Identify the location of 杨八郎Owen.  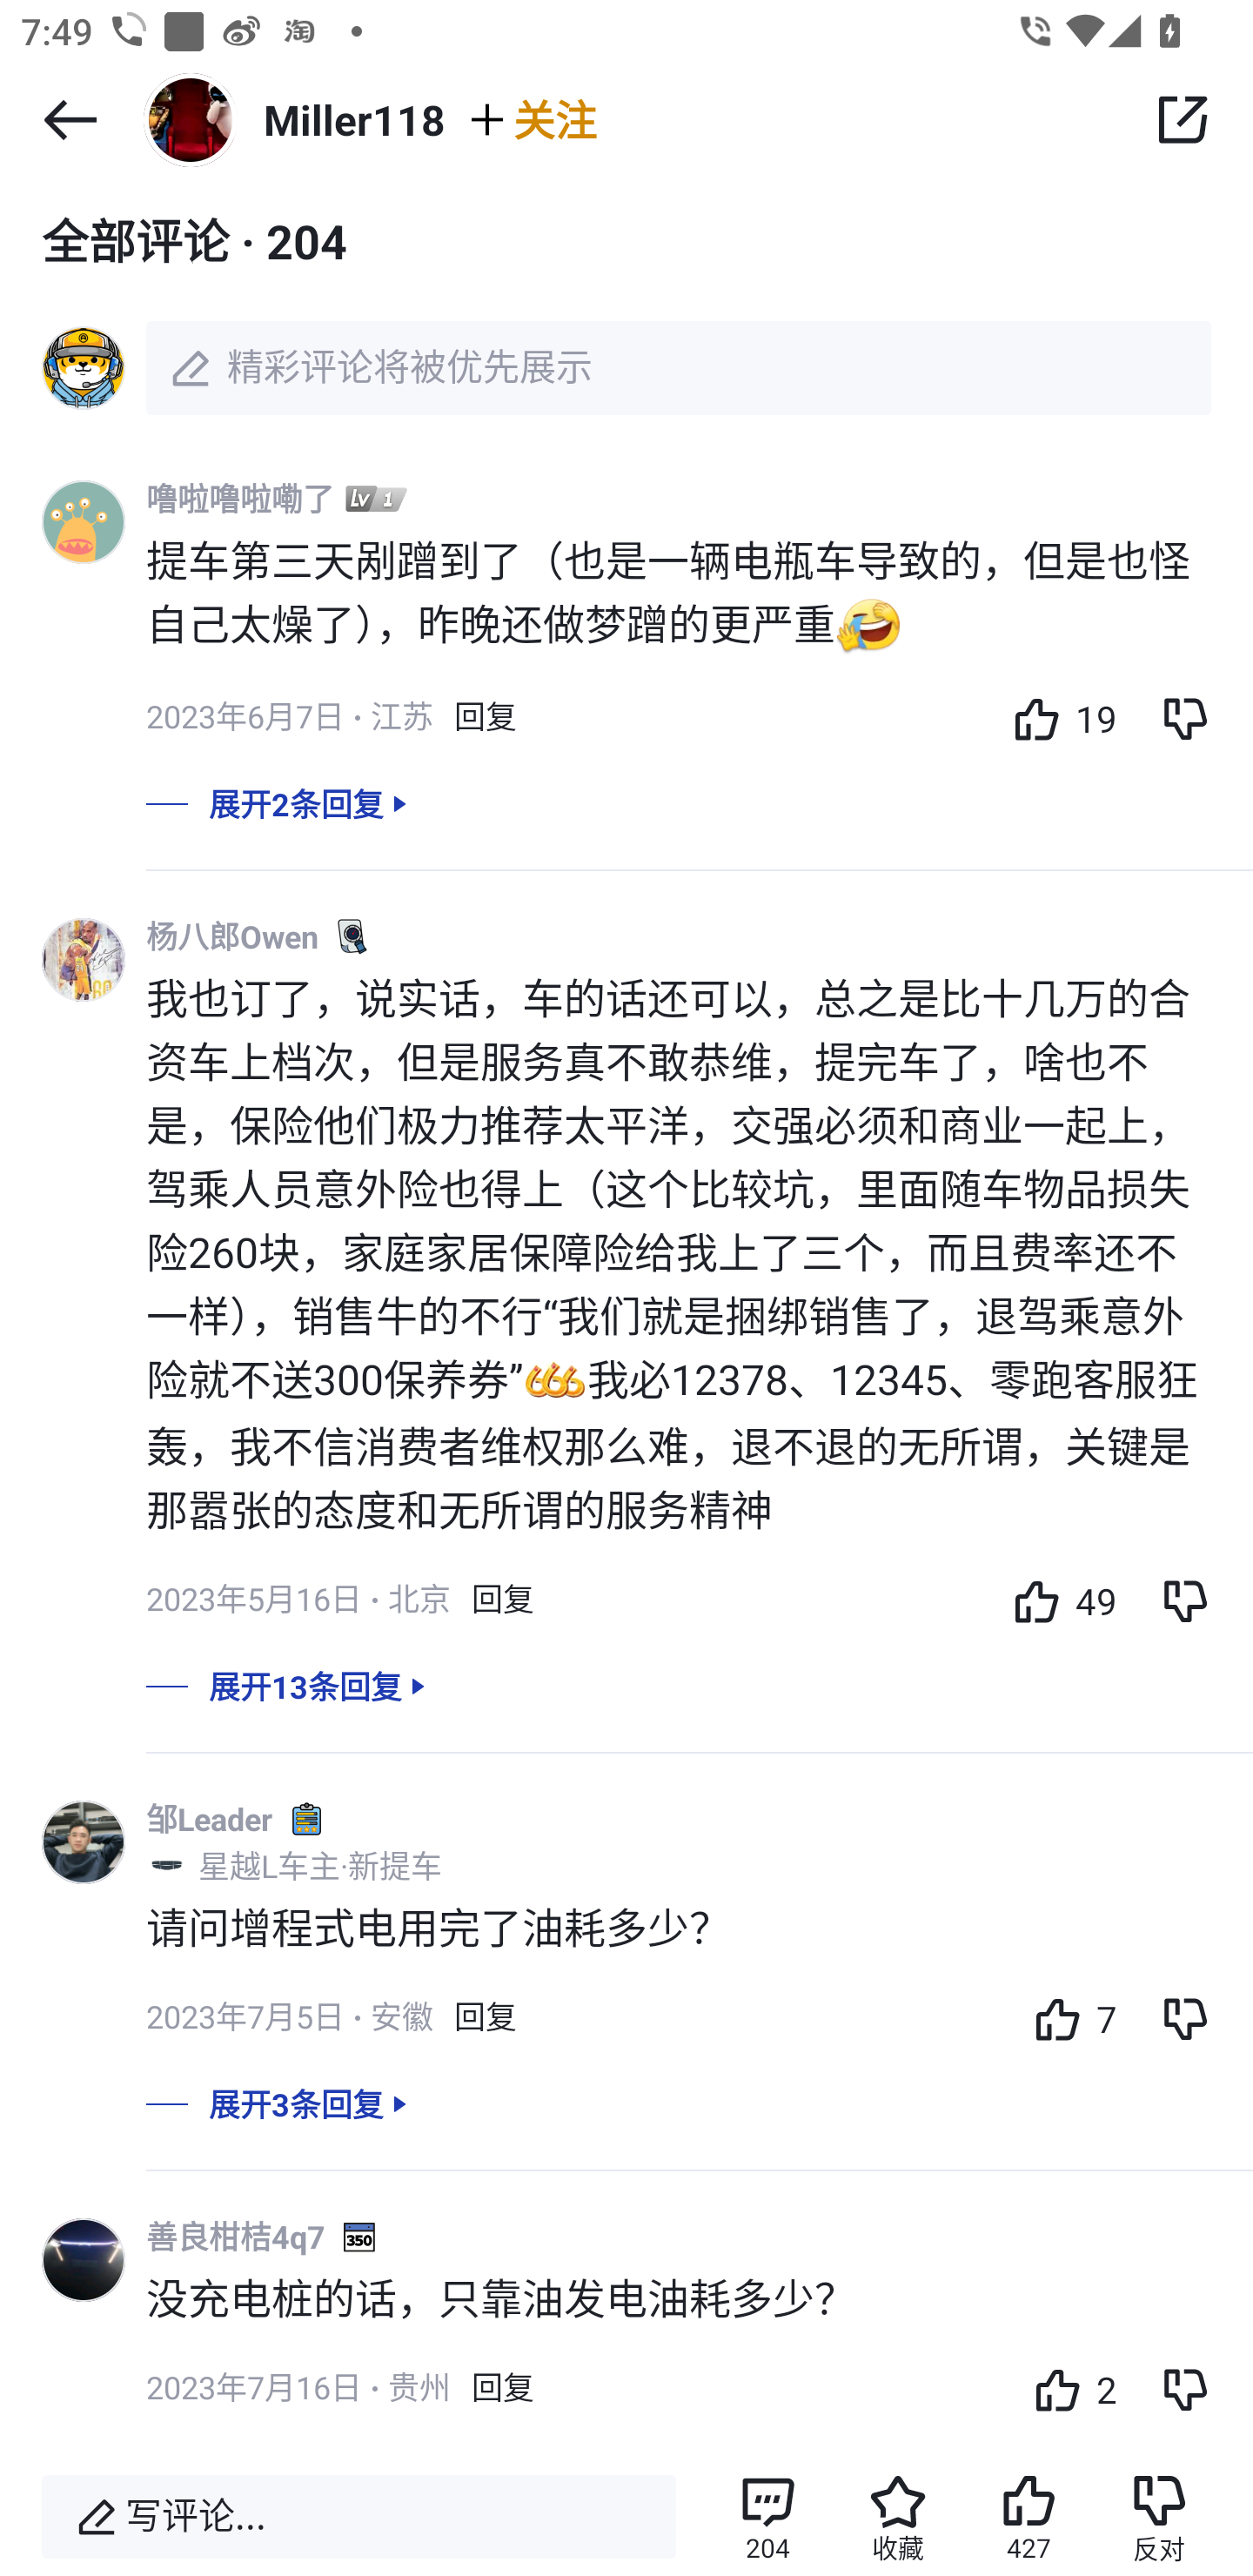
(231, 936).